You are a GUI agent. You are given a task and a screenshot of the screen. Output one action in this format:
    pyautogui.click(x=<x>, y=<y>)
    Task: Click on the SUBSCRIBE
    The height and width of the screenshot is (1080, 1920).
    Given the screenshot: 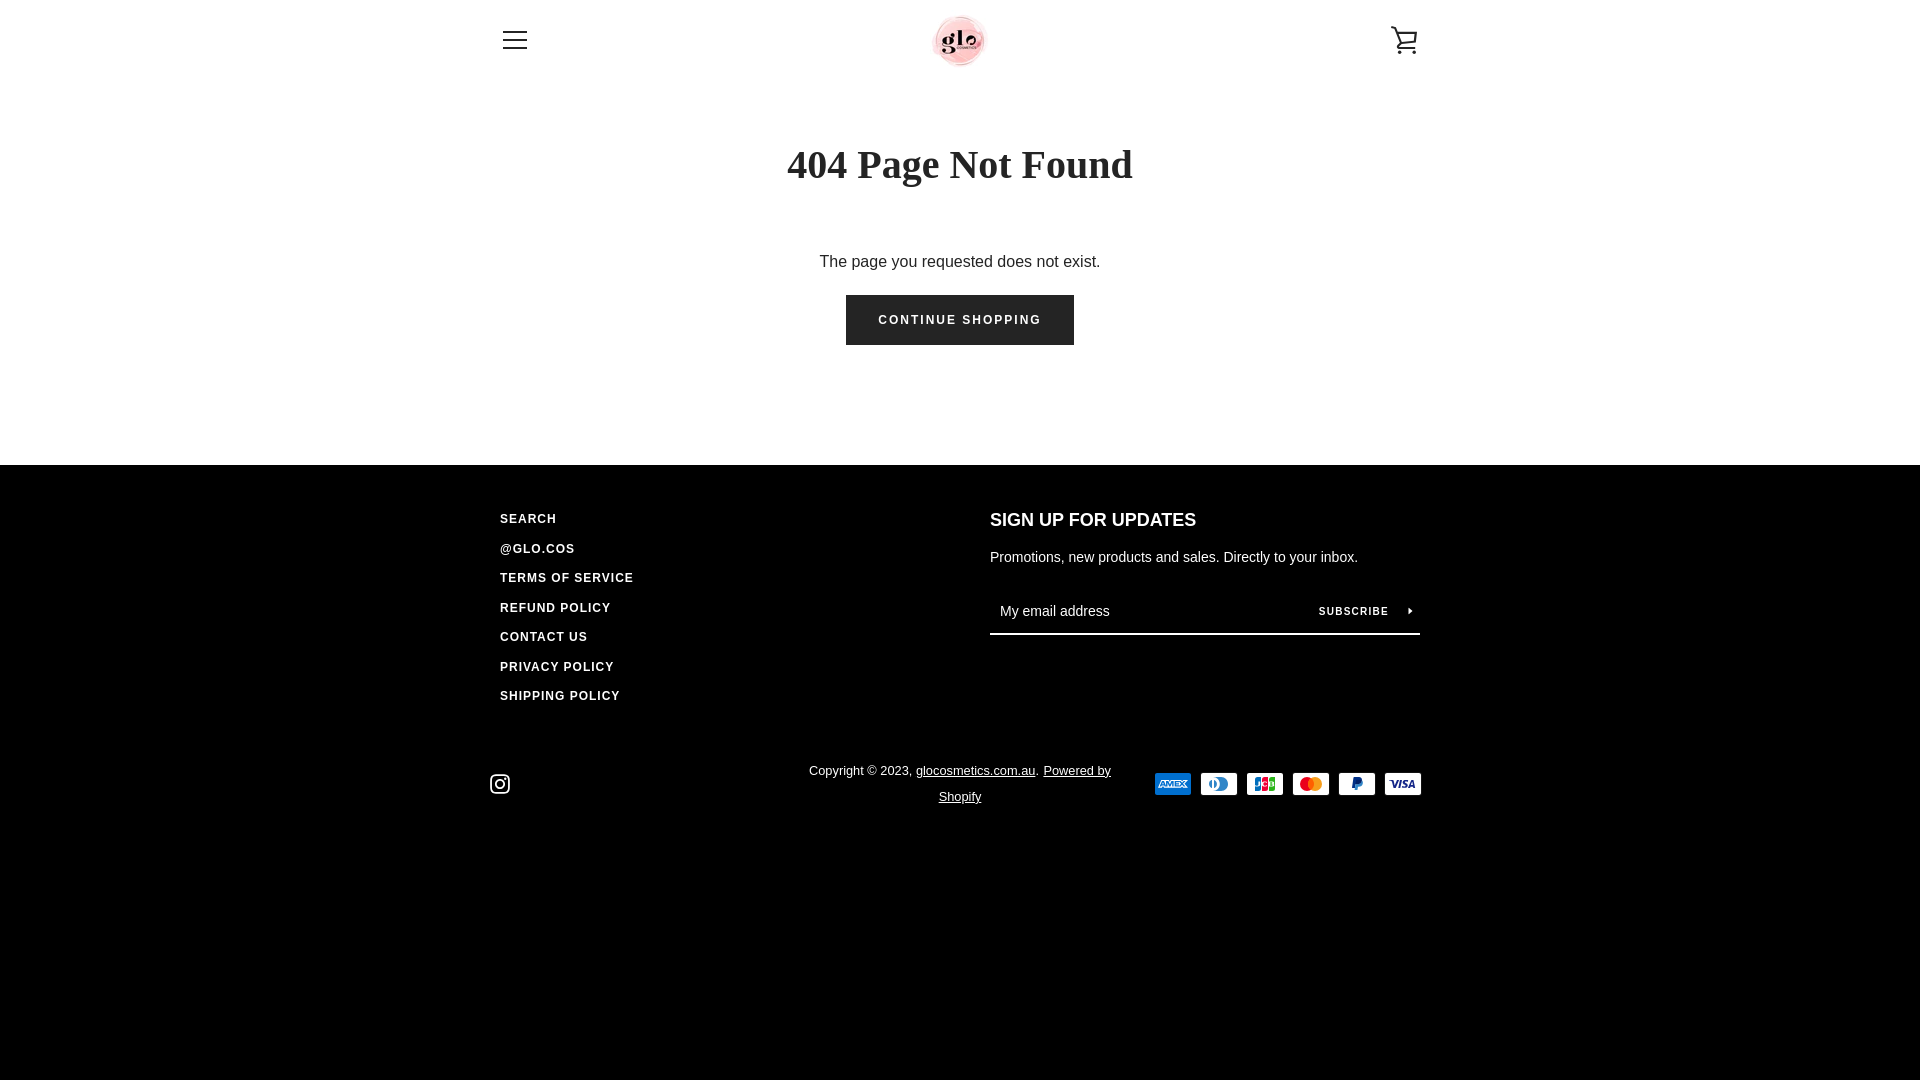 What is the action you would take?
    pyautogui.click(x=1366, y=611)
    